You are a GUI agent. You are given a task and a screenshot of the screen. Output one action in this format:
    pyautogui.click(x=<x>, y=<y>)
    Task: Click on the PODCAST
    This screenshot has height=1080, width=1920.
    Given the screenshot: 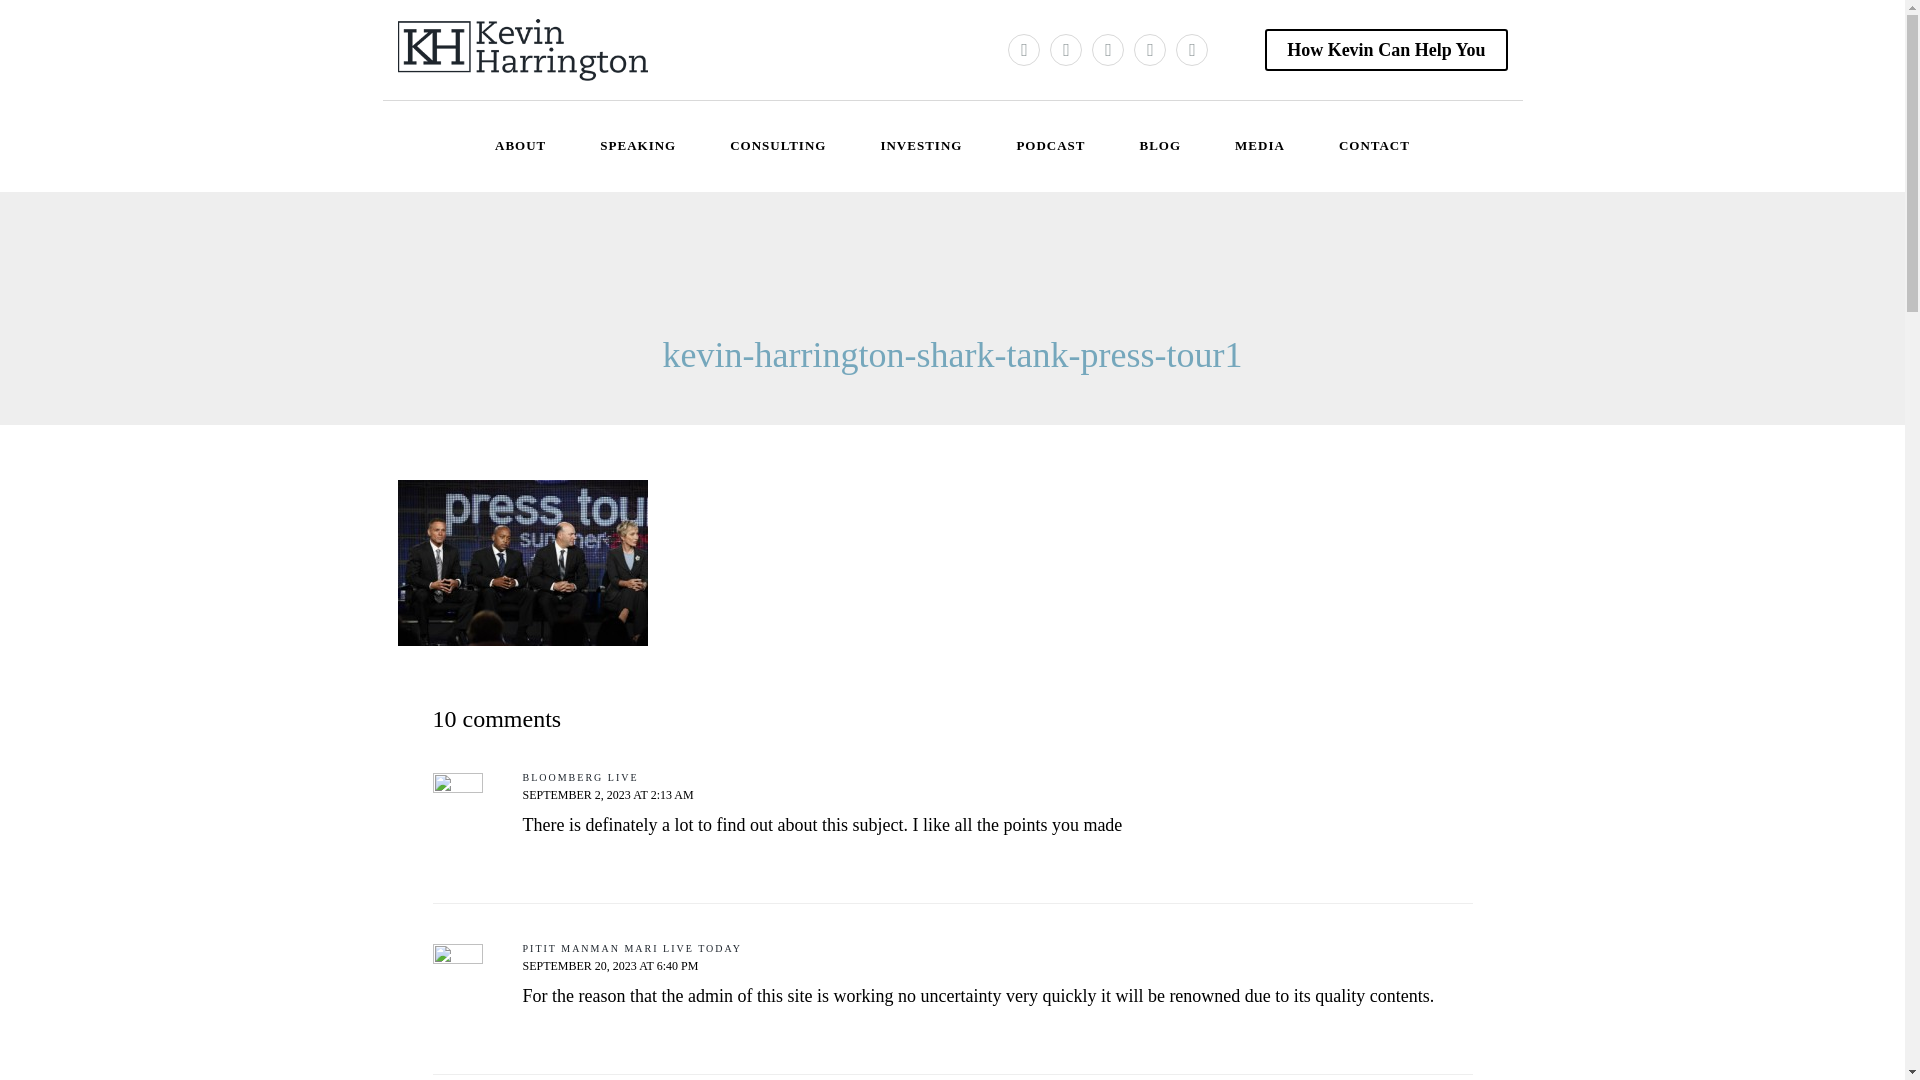 What is the action you would take?
    pyautogui.click(x=1050, y=146)
    